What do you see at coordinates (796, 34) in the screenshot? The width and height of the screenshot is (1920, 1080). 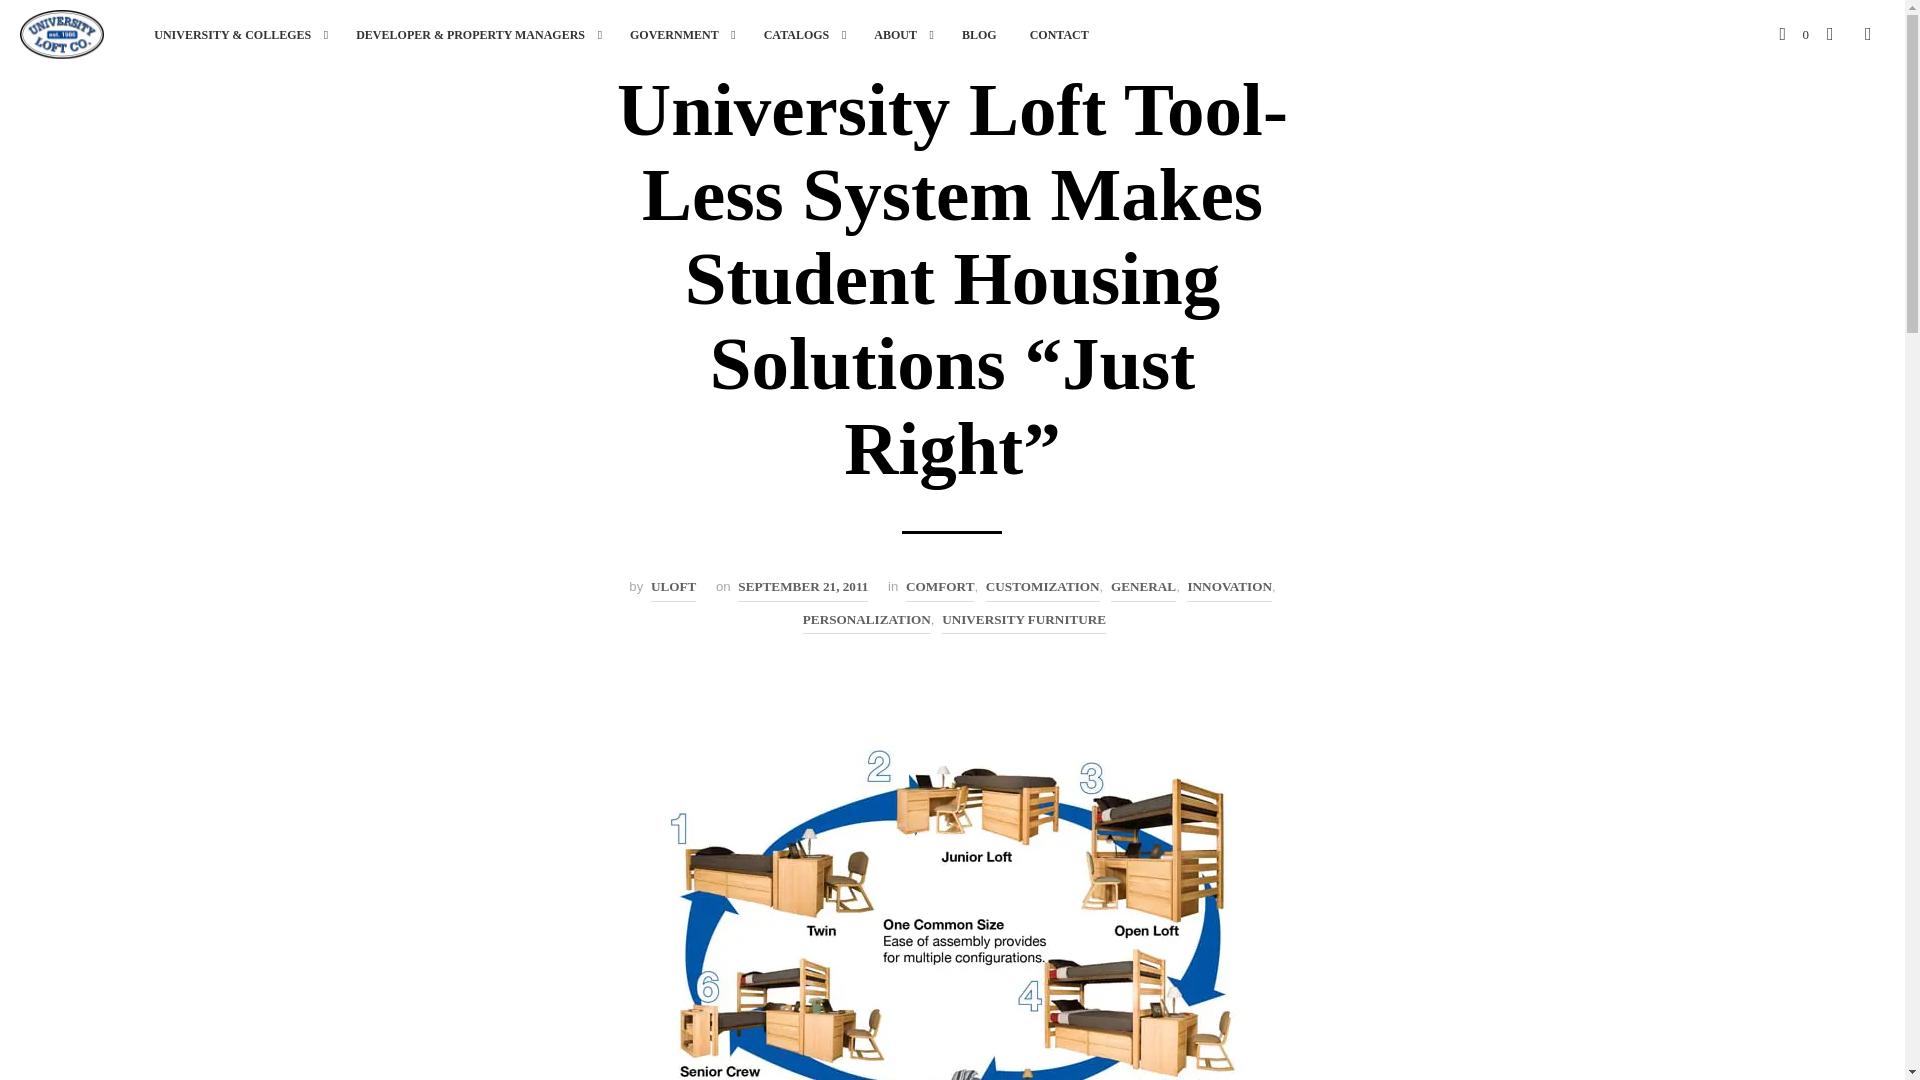 I see `CATALOGS` at bounding box center [796, 34].